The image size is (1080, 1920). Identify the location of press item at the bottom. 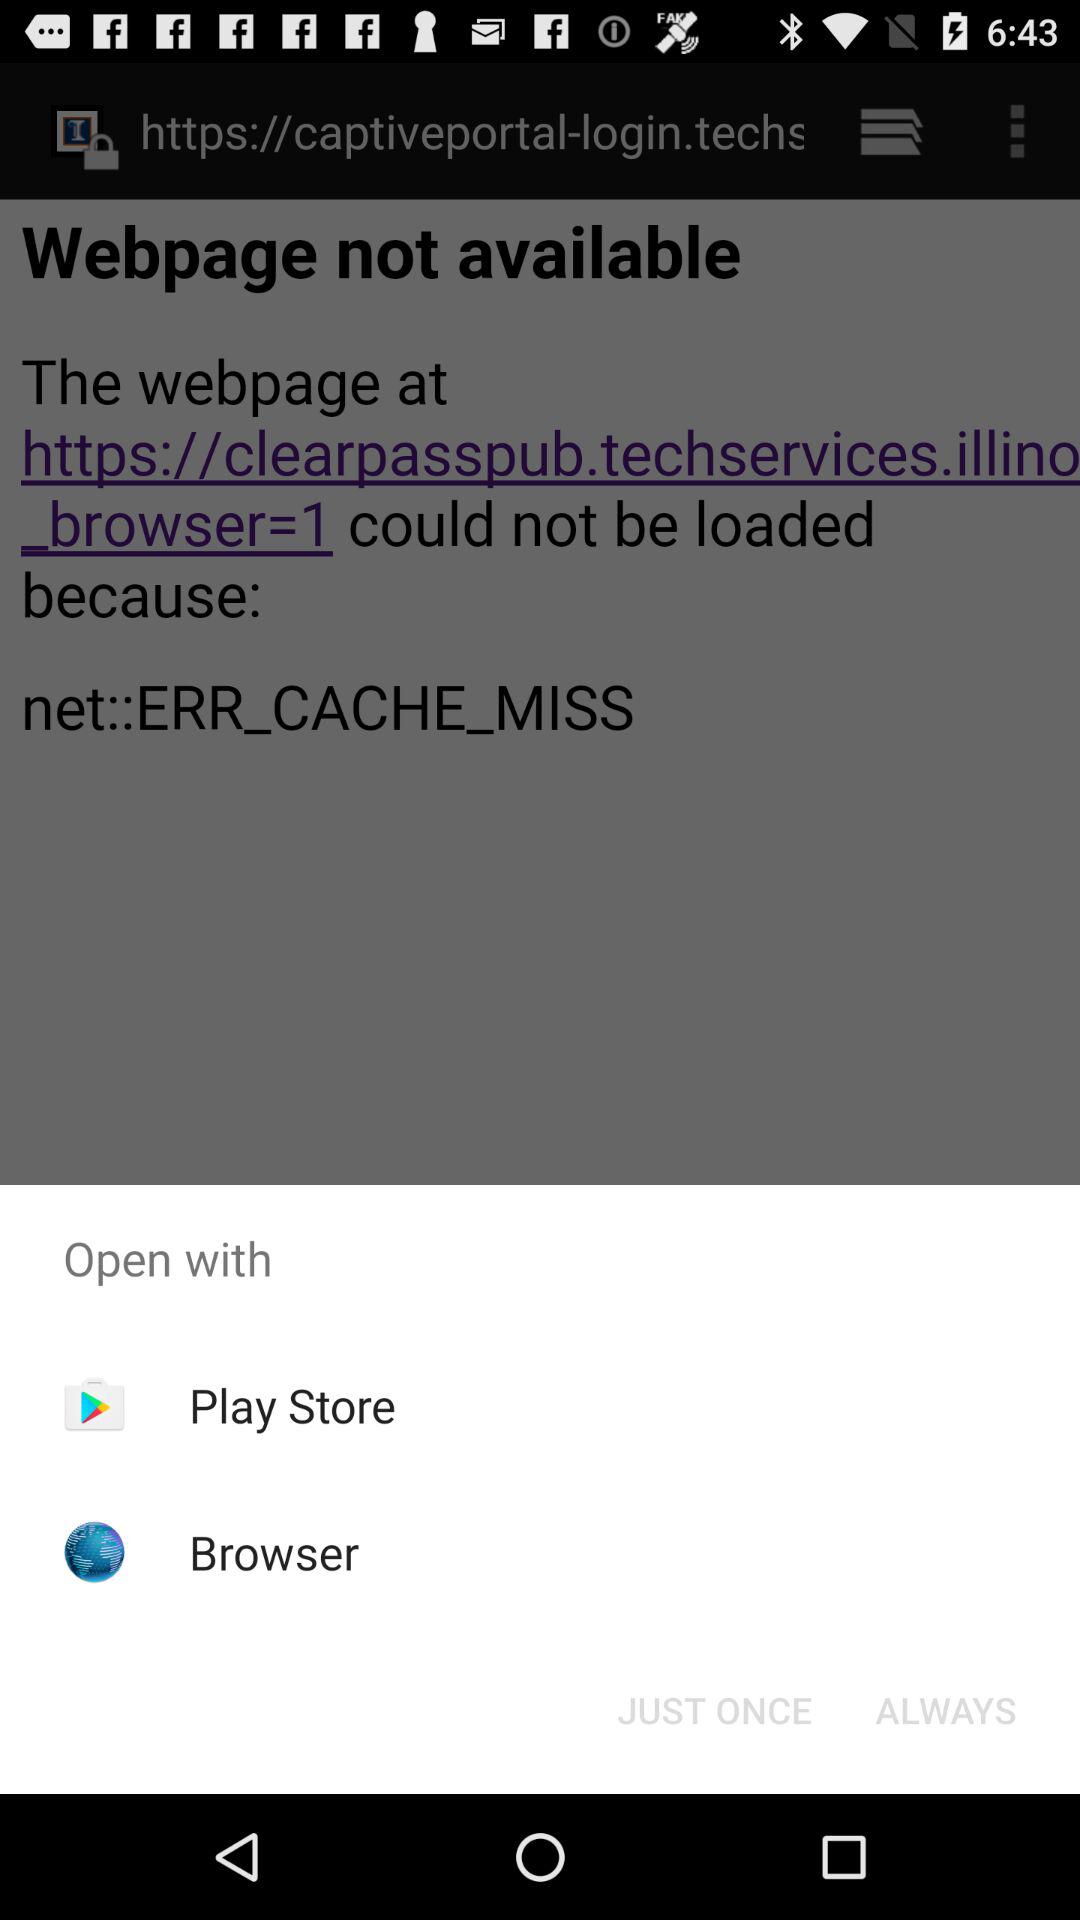
(714, 1710).